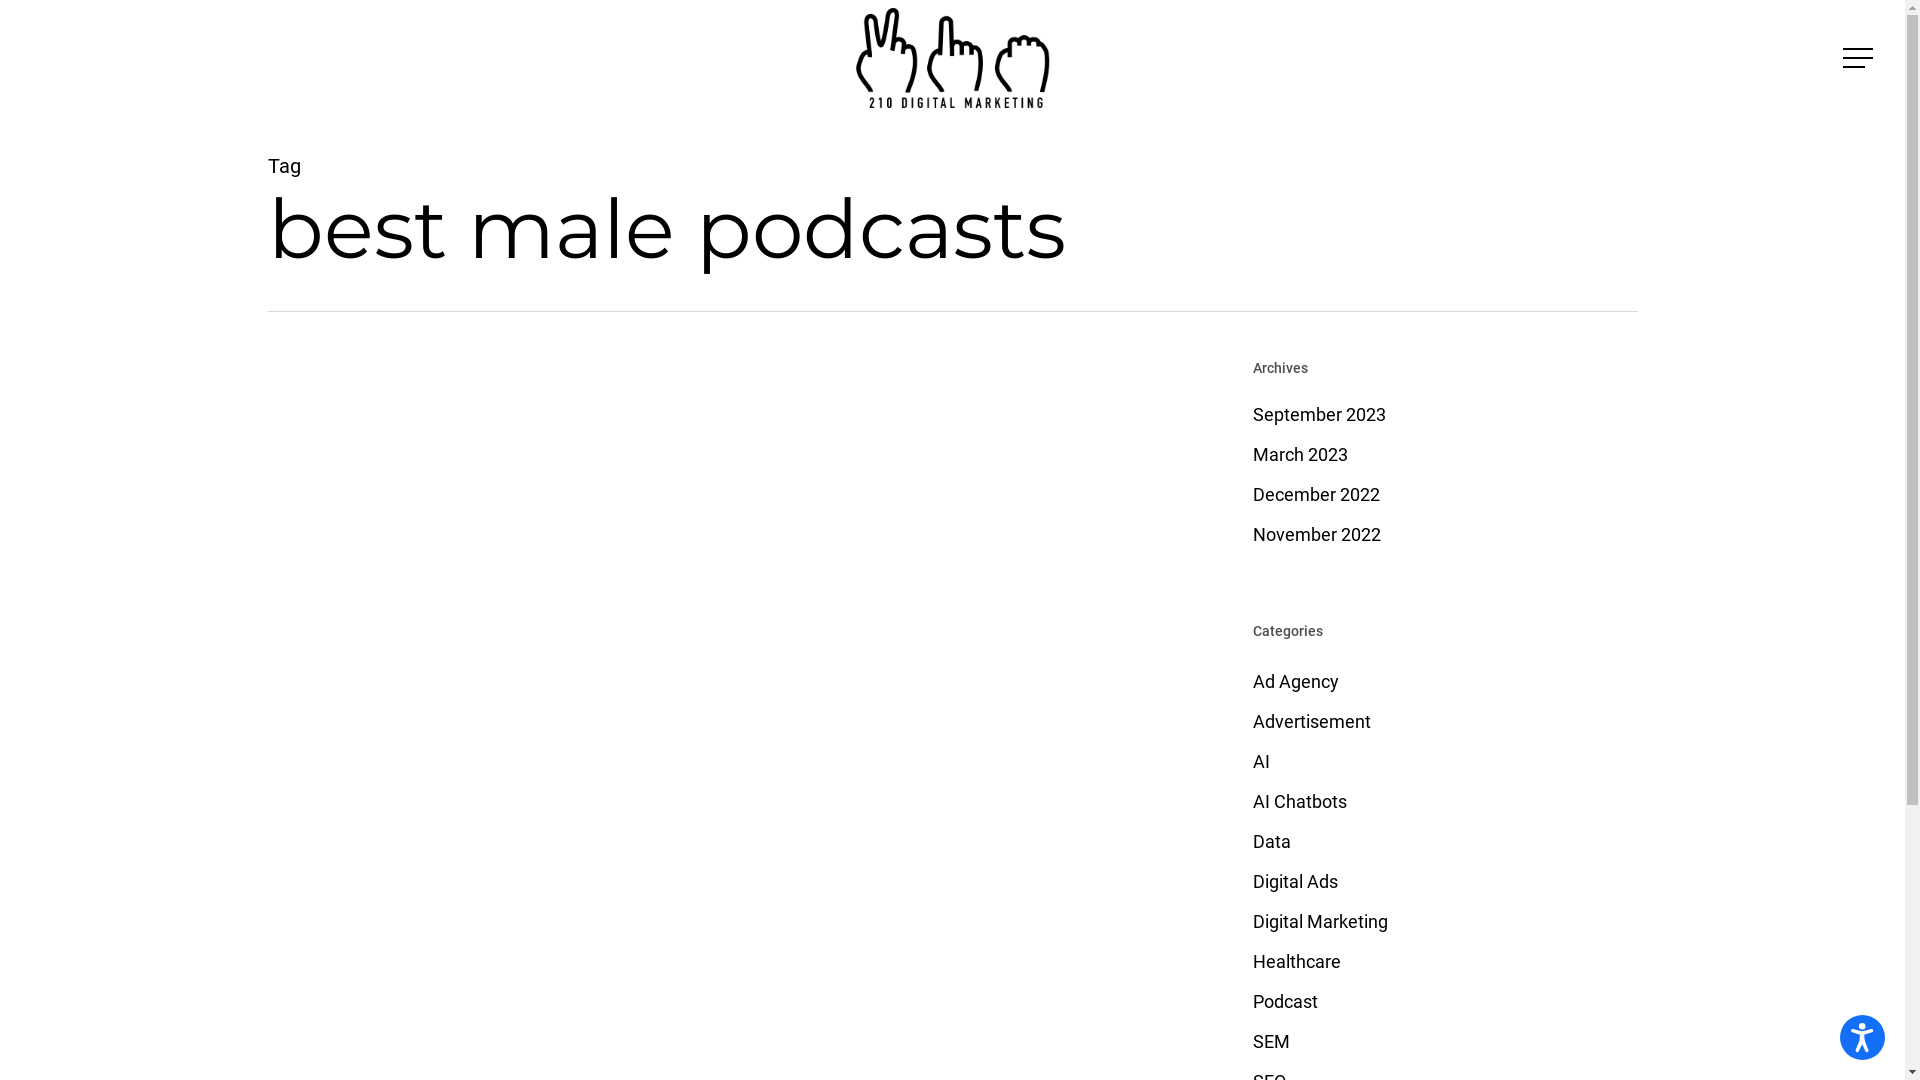  I want to click on Advertisement, so click(1442, 722).